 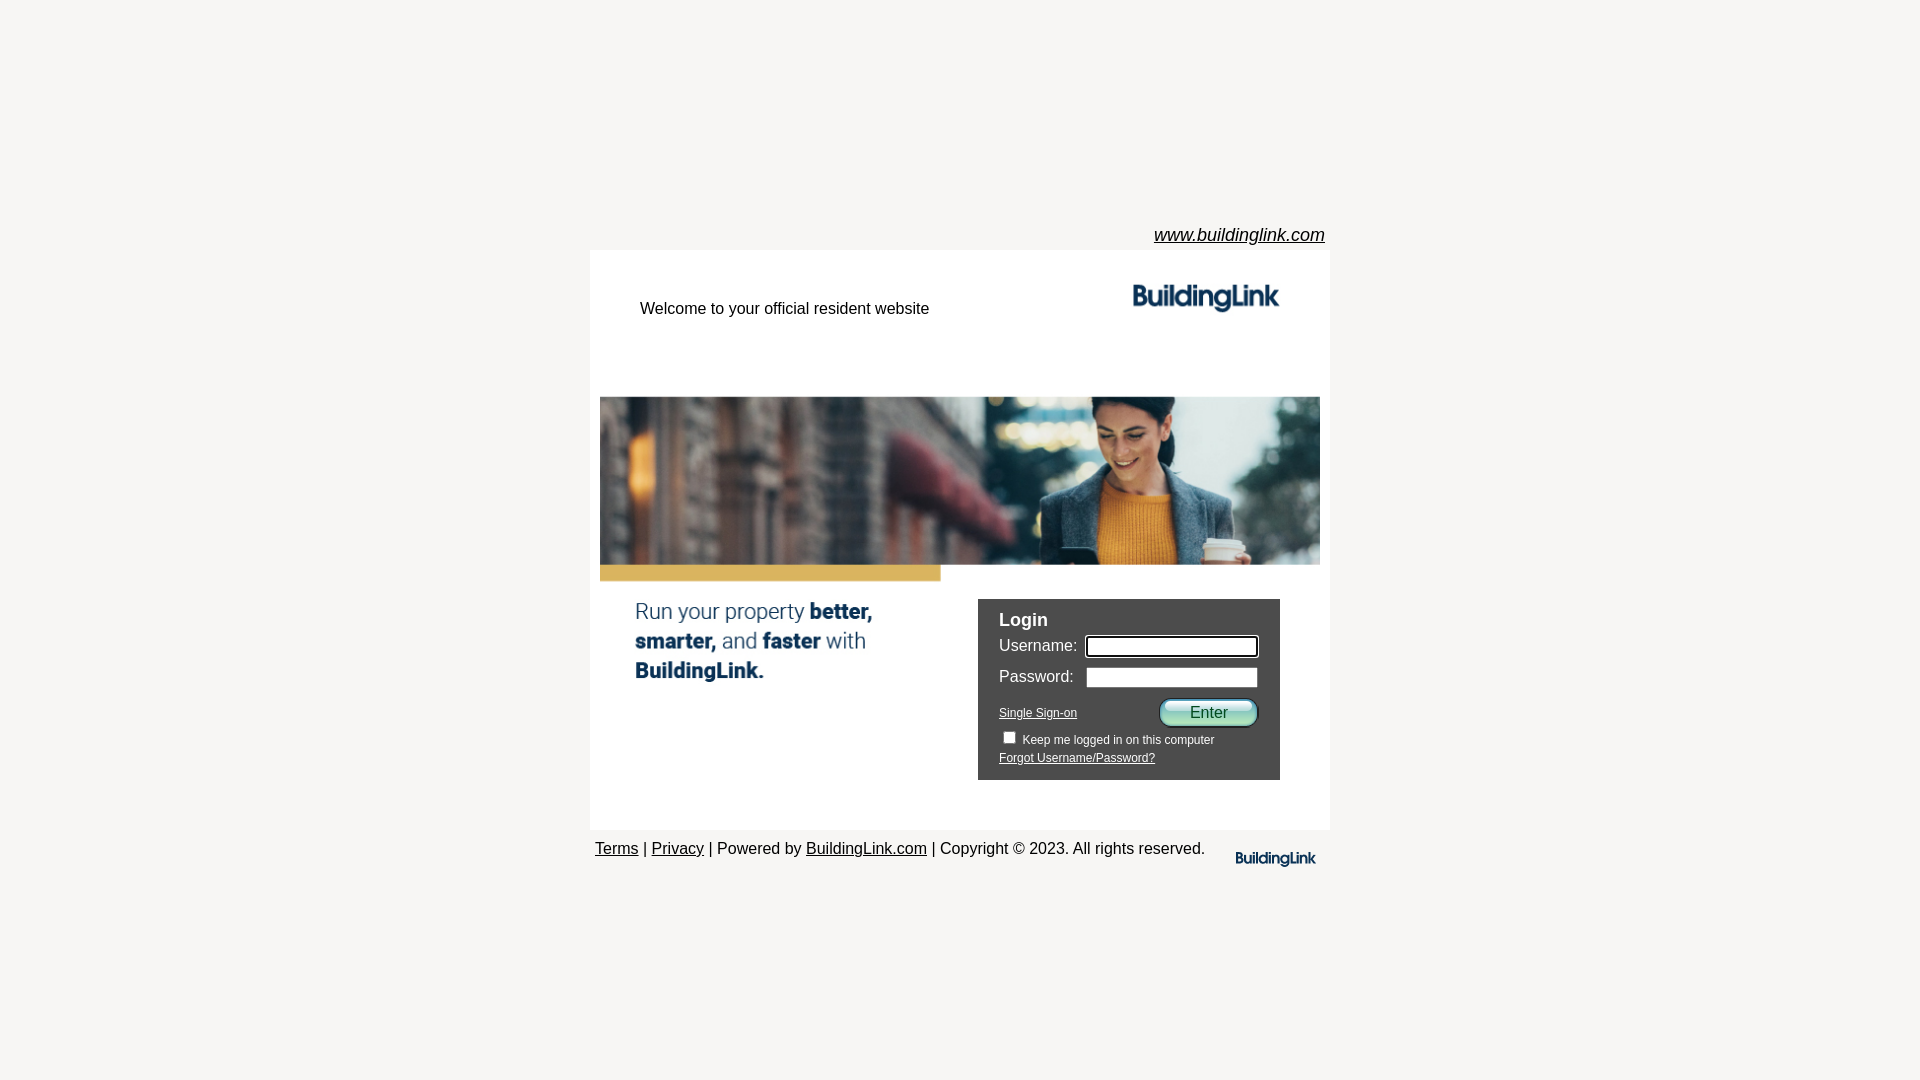 I want to click on Privacy, so click(x=678, y=848).